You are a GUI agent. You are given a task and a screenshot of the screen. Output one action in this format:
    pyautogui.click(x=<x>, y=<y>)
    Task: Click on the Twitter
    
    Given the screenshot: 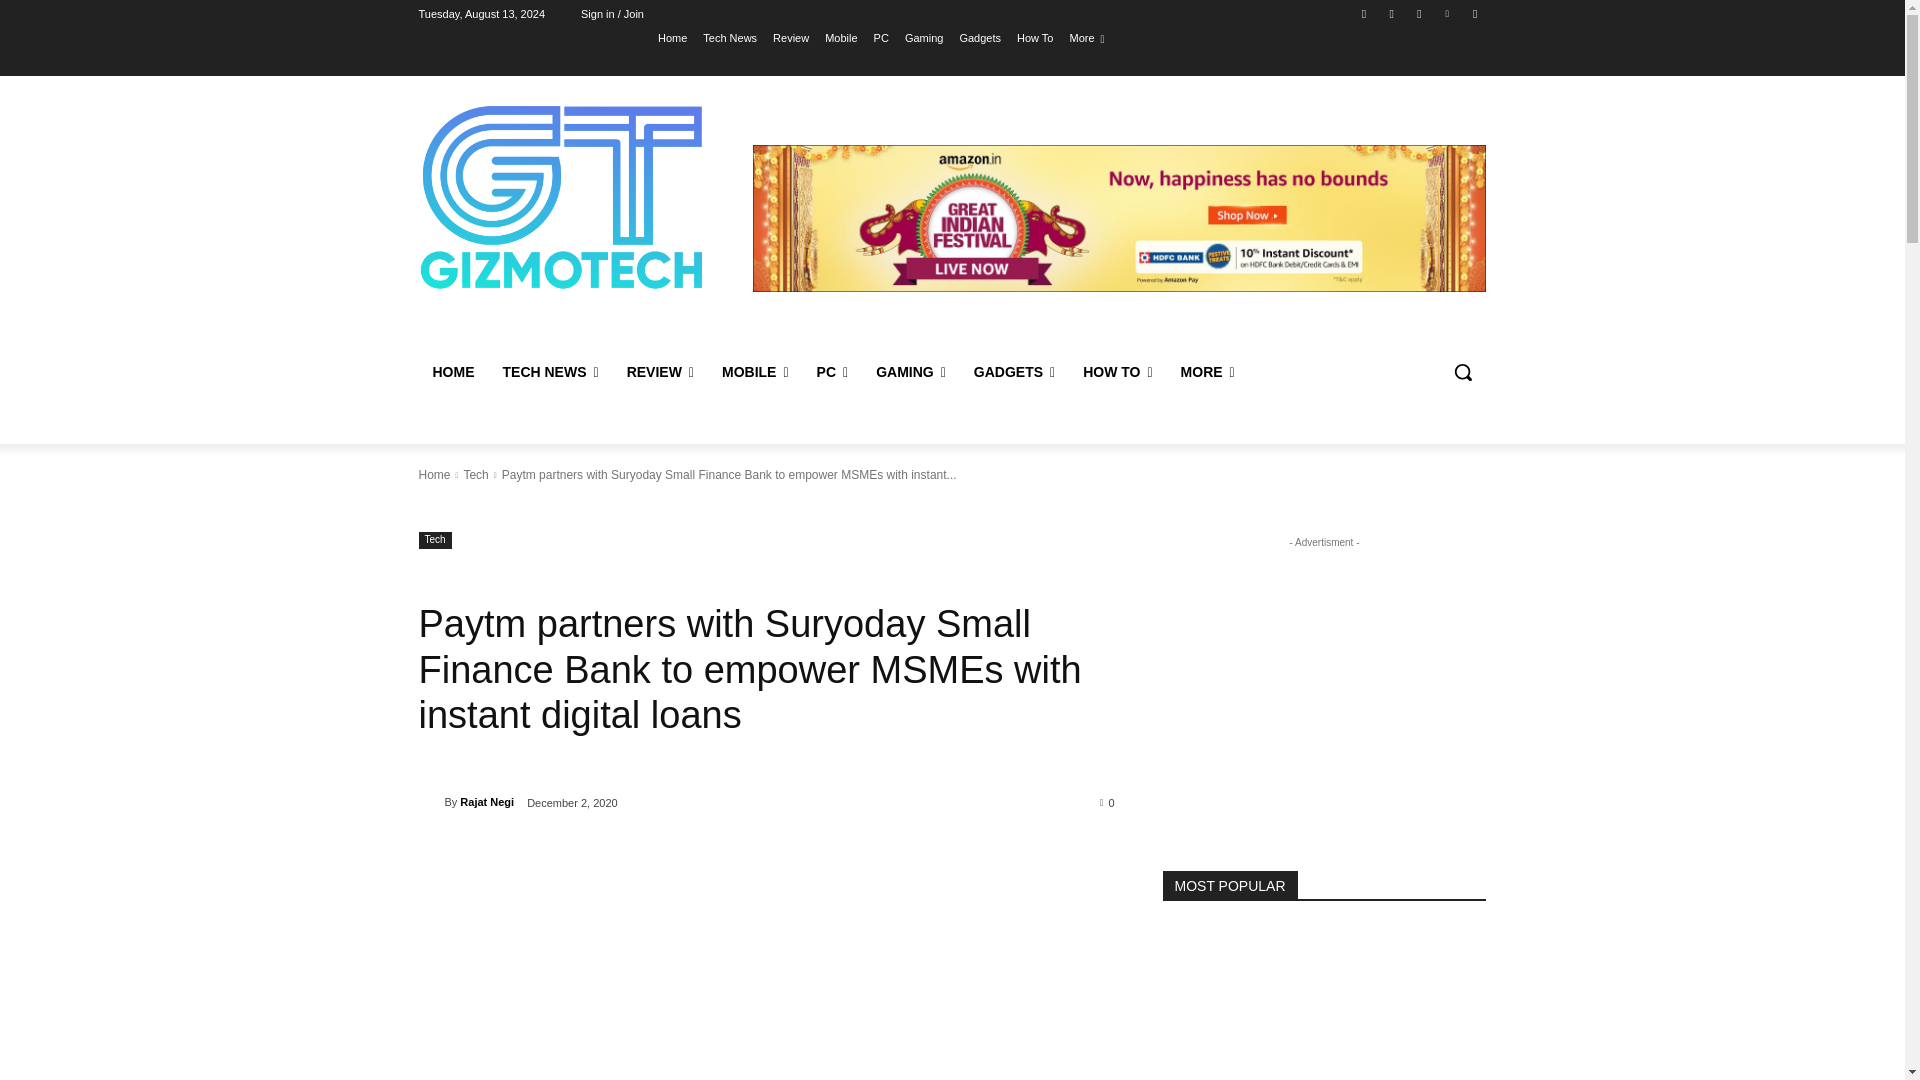 What is the action you would take?
    pyautogui.click(x=1418, y=13)
    